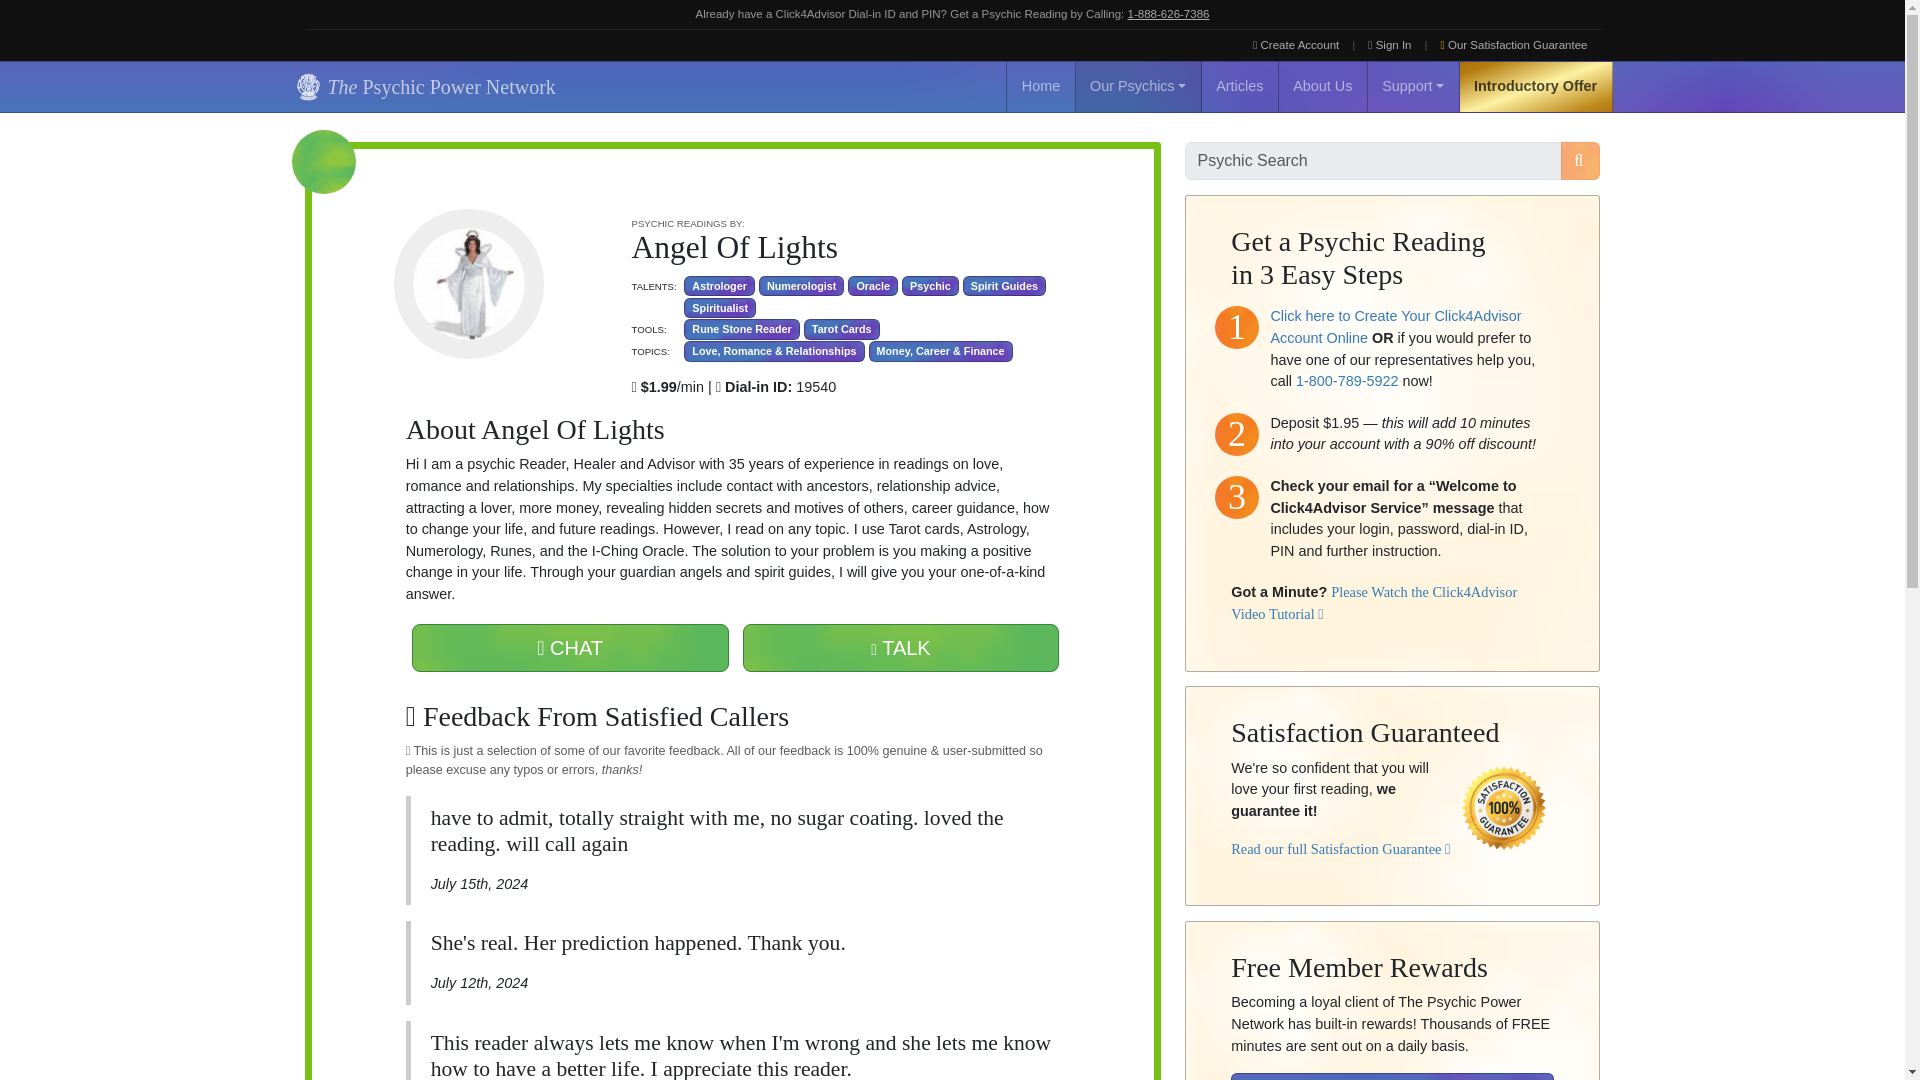 The height and width of the screenshot is (1080, 1920). I want to click on Tarot Cards, so click(842, 328).